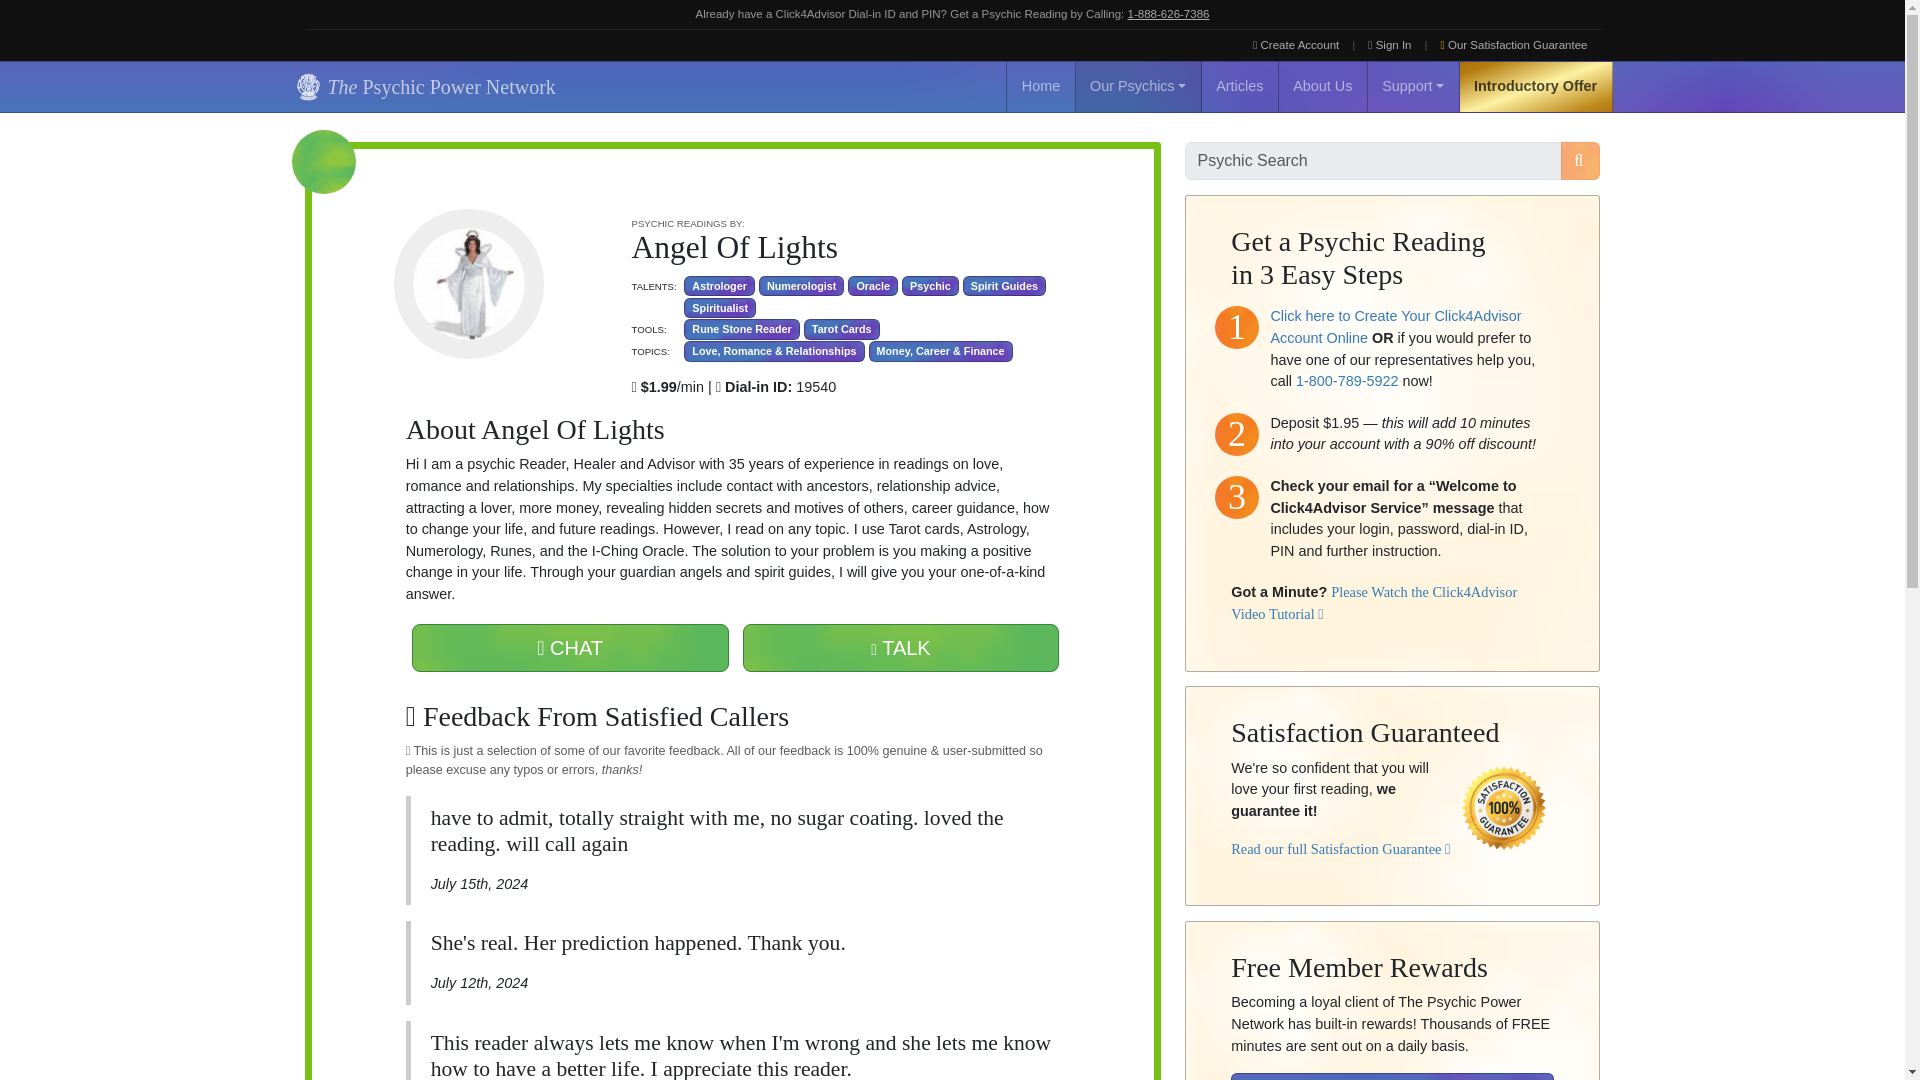 The height and width of the screenshot is (1080, 1920). I want to click on Tarot Cards, so click(842, 328).